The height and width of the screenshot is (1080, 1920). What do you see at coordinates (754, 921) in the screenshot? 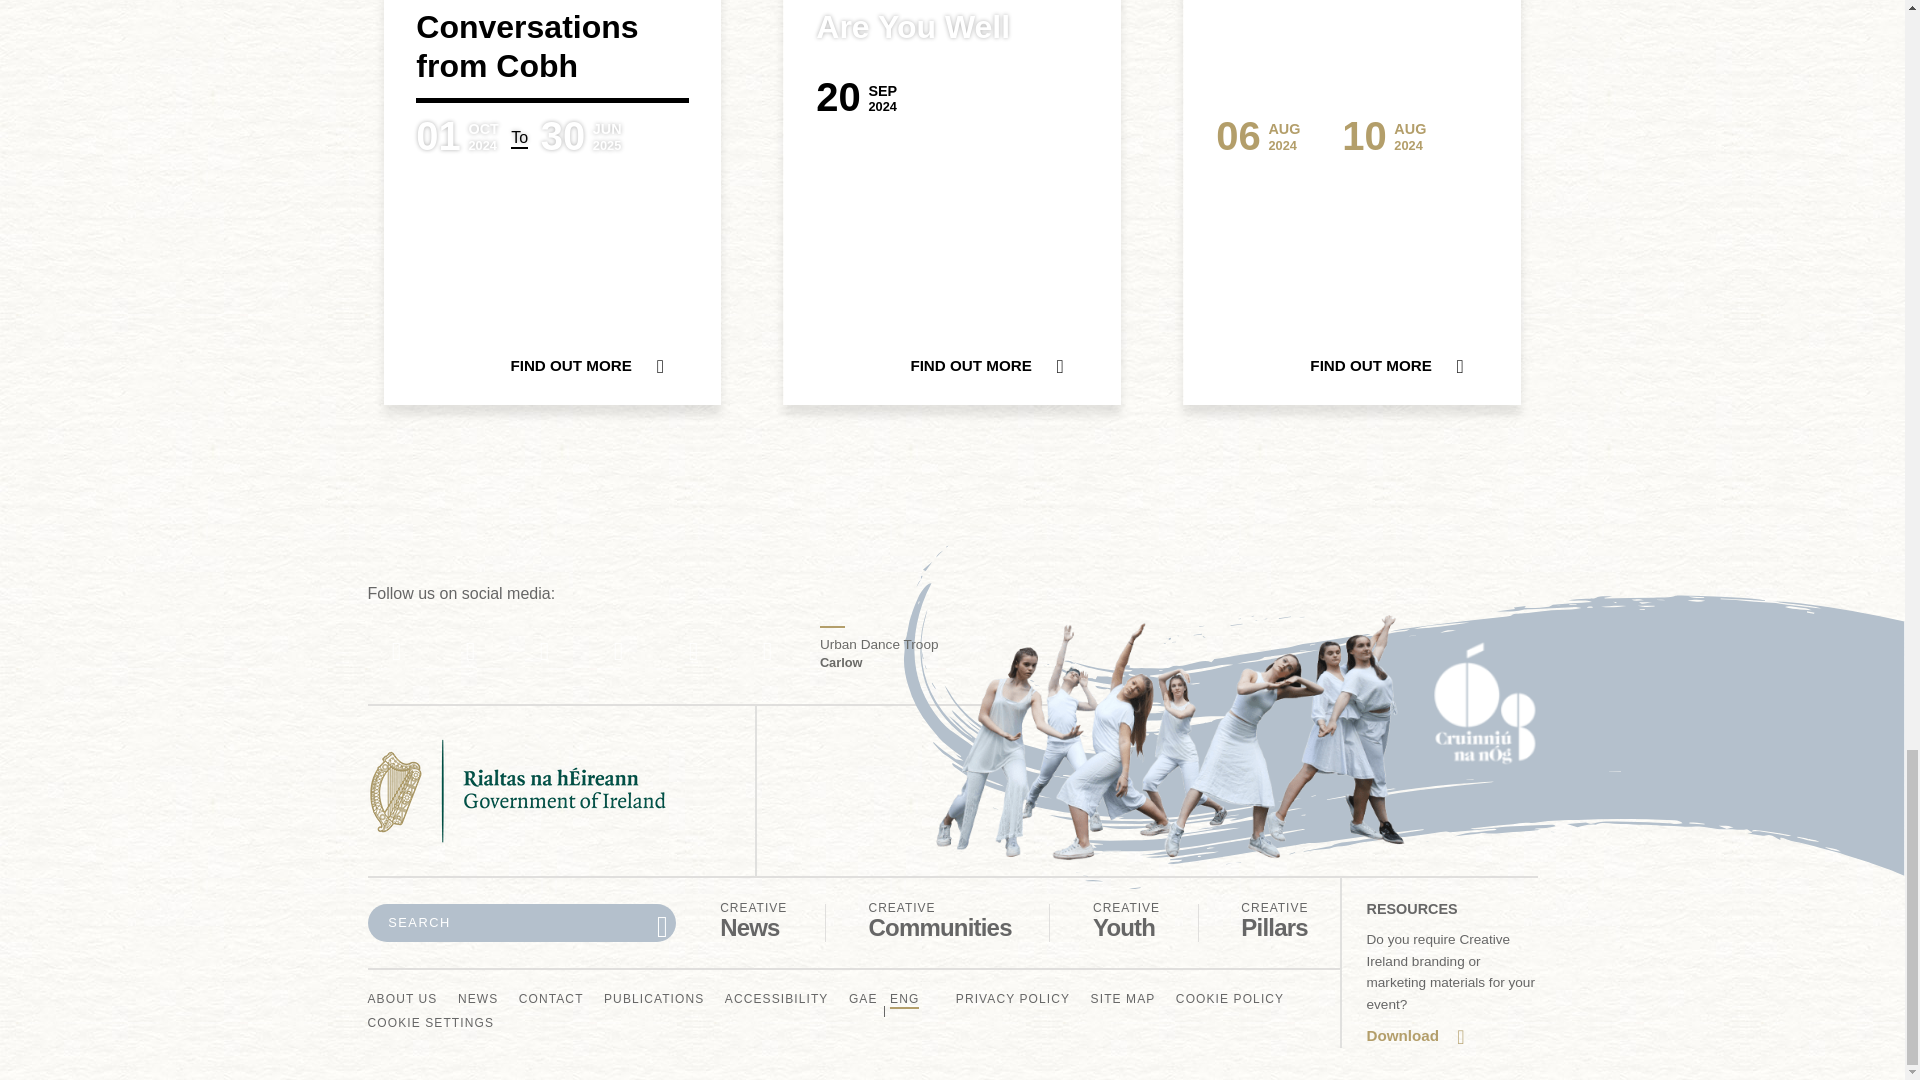
I see `Facebook` at bounding box center [754, 921].